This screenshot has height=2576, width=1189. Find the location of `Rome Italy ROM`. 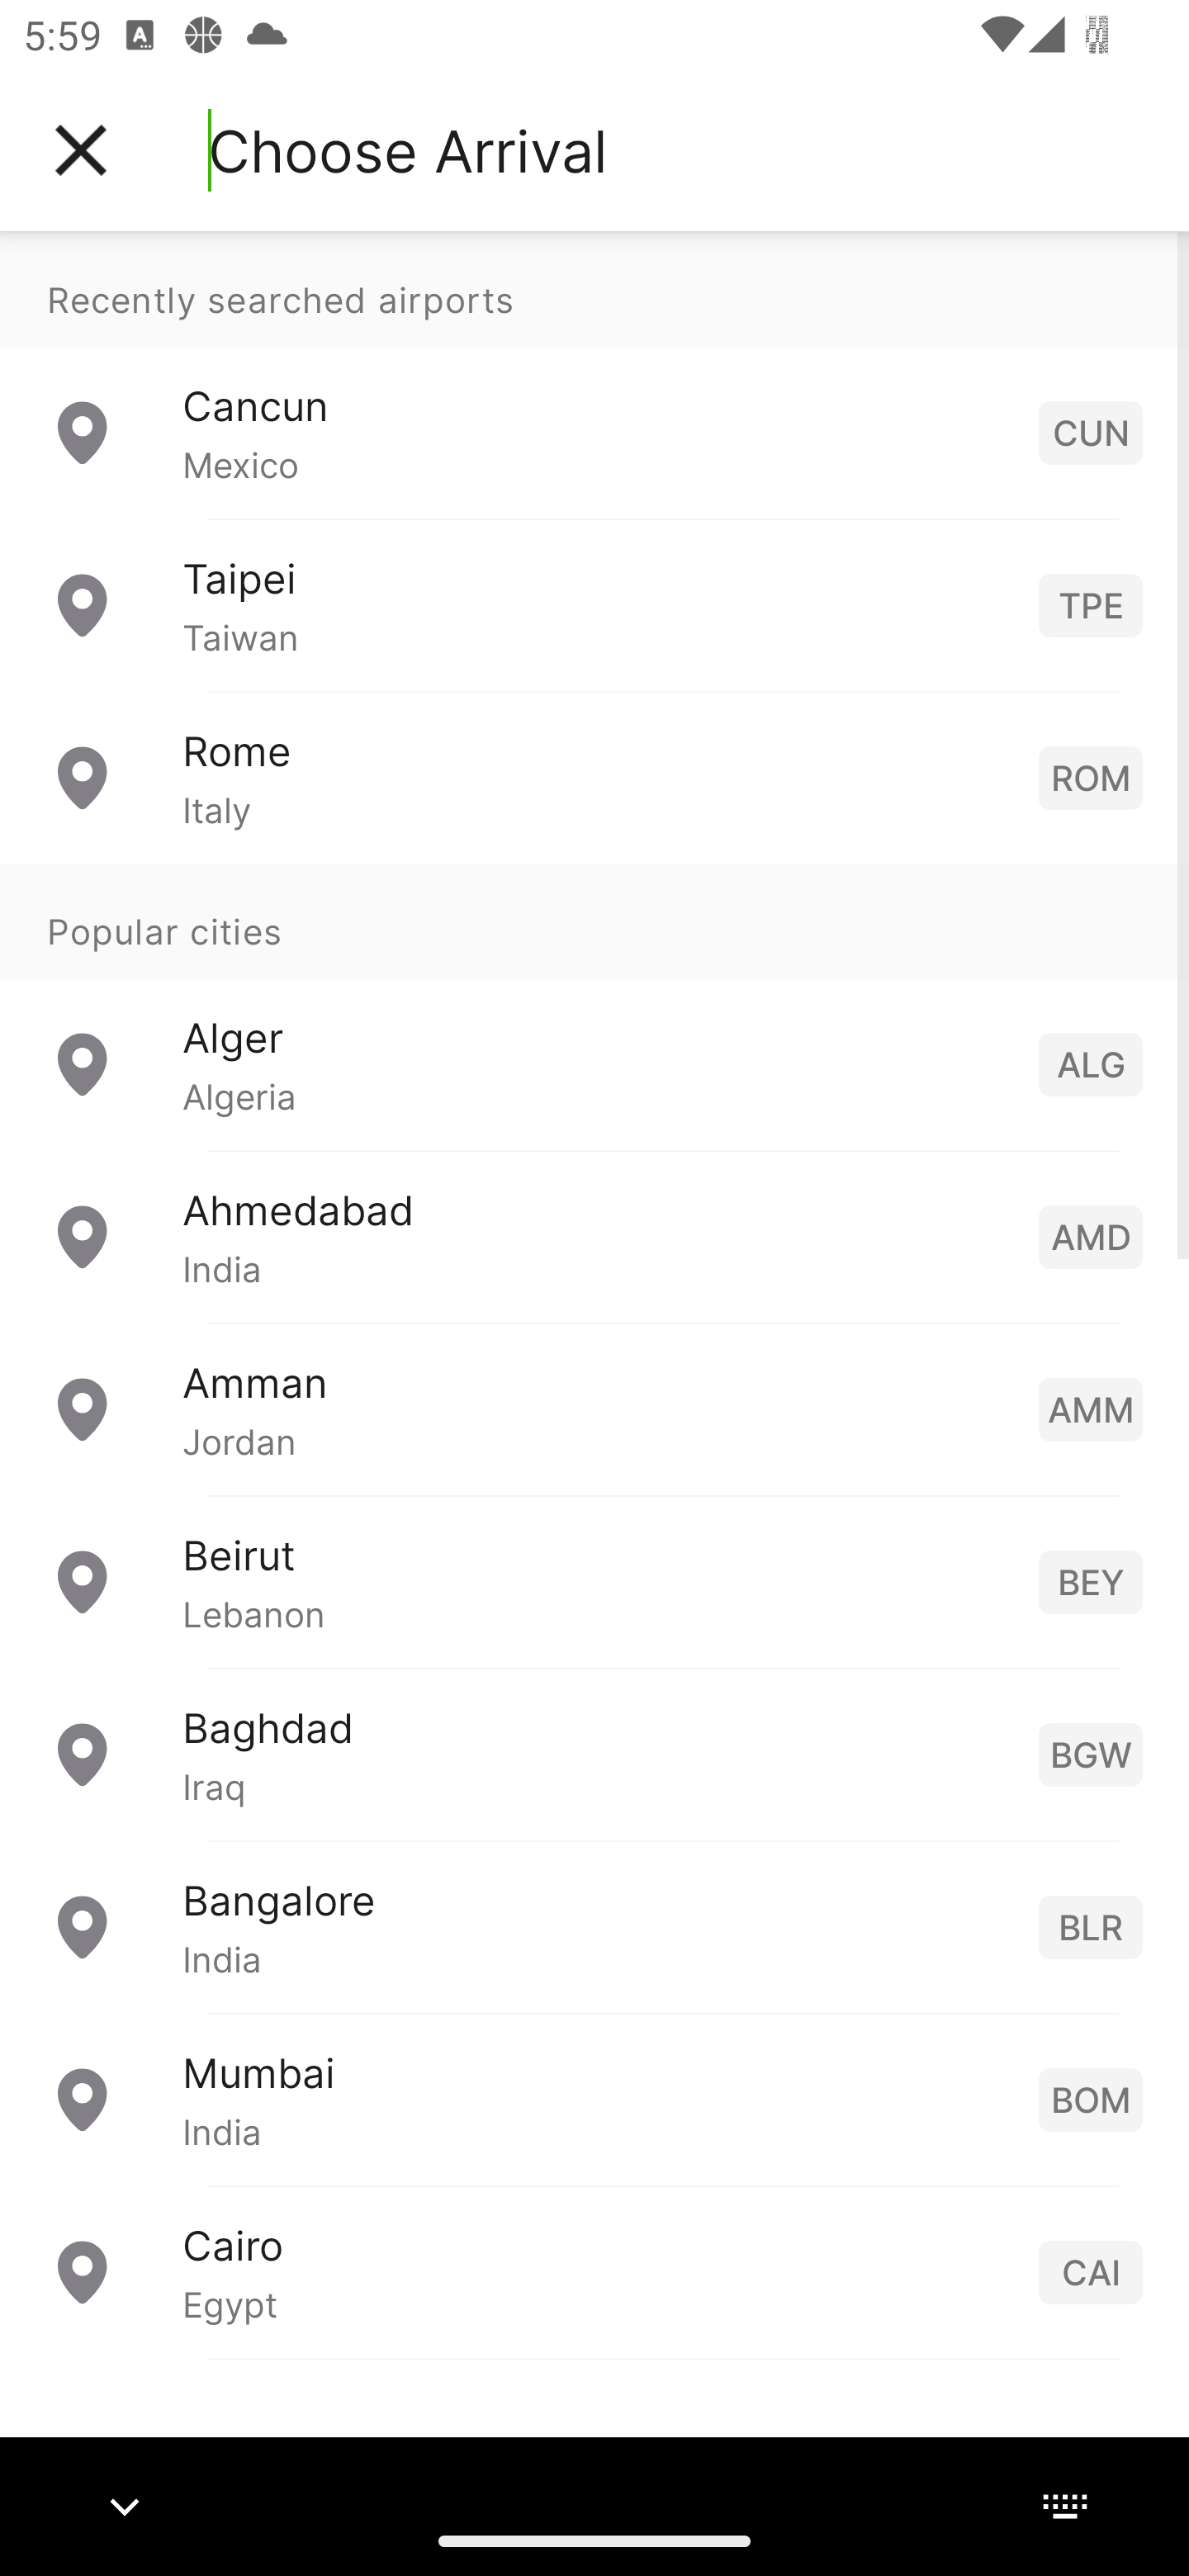

Rome Italy ROM is located at coordinates (594, 776).